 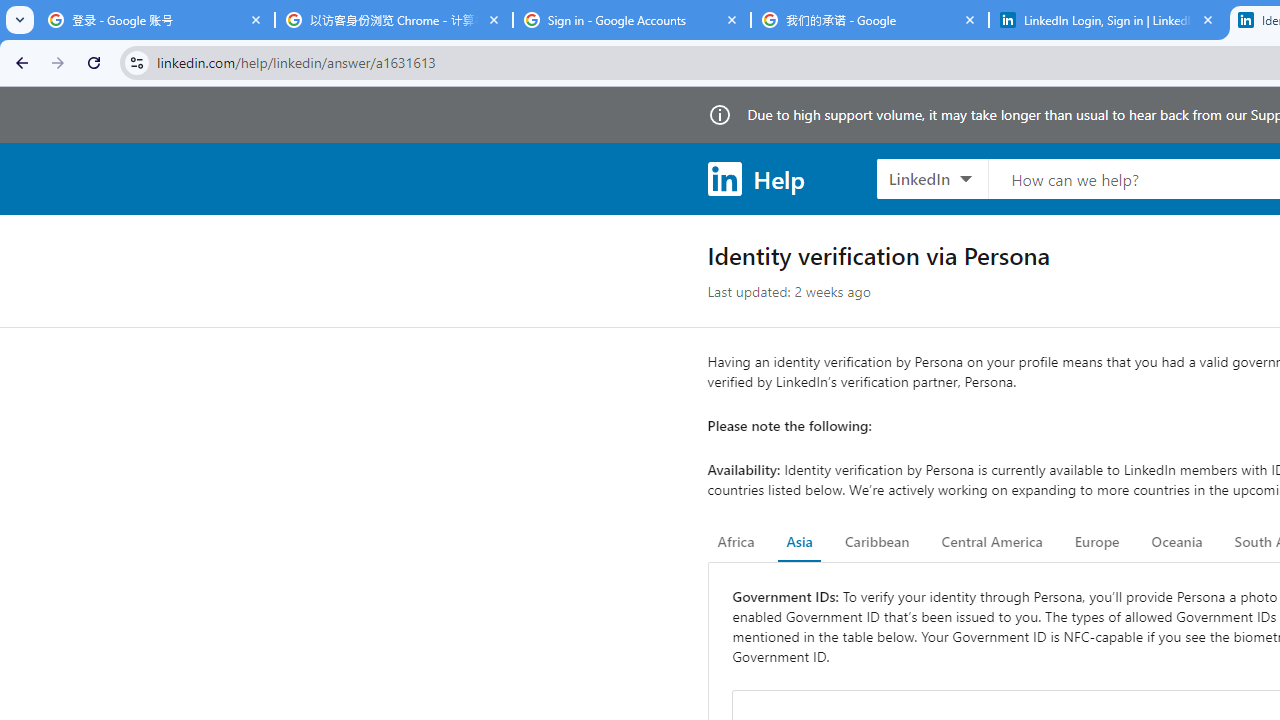 I want to click on LinkedIn products to search, LinkedIn selected, so click(x=932, y=178).